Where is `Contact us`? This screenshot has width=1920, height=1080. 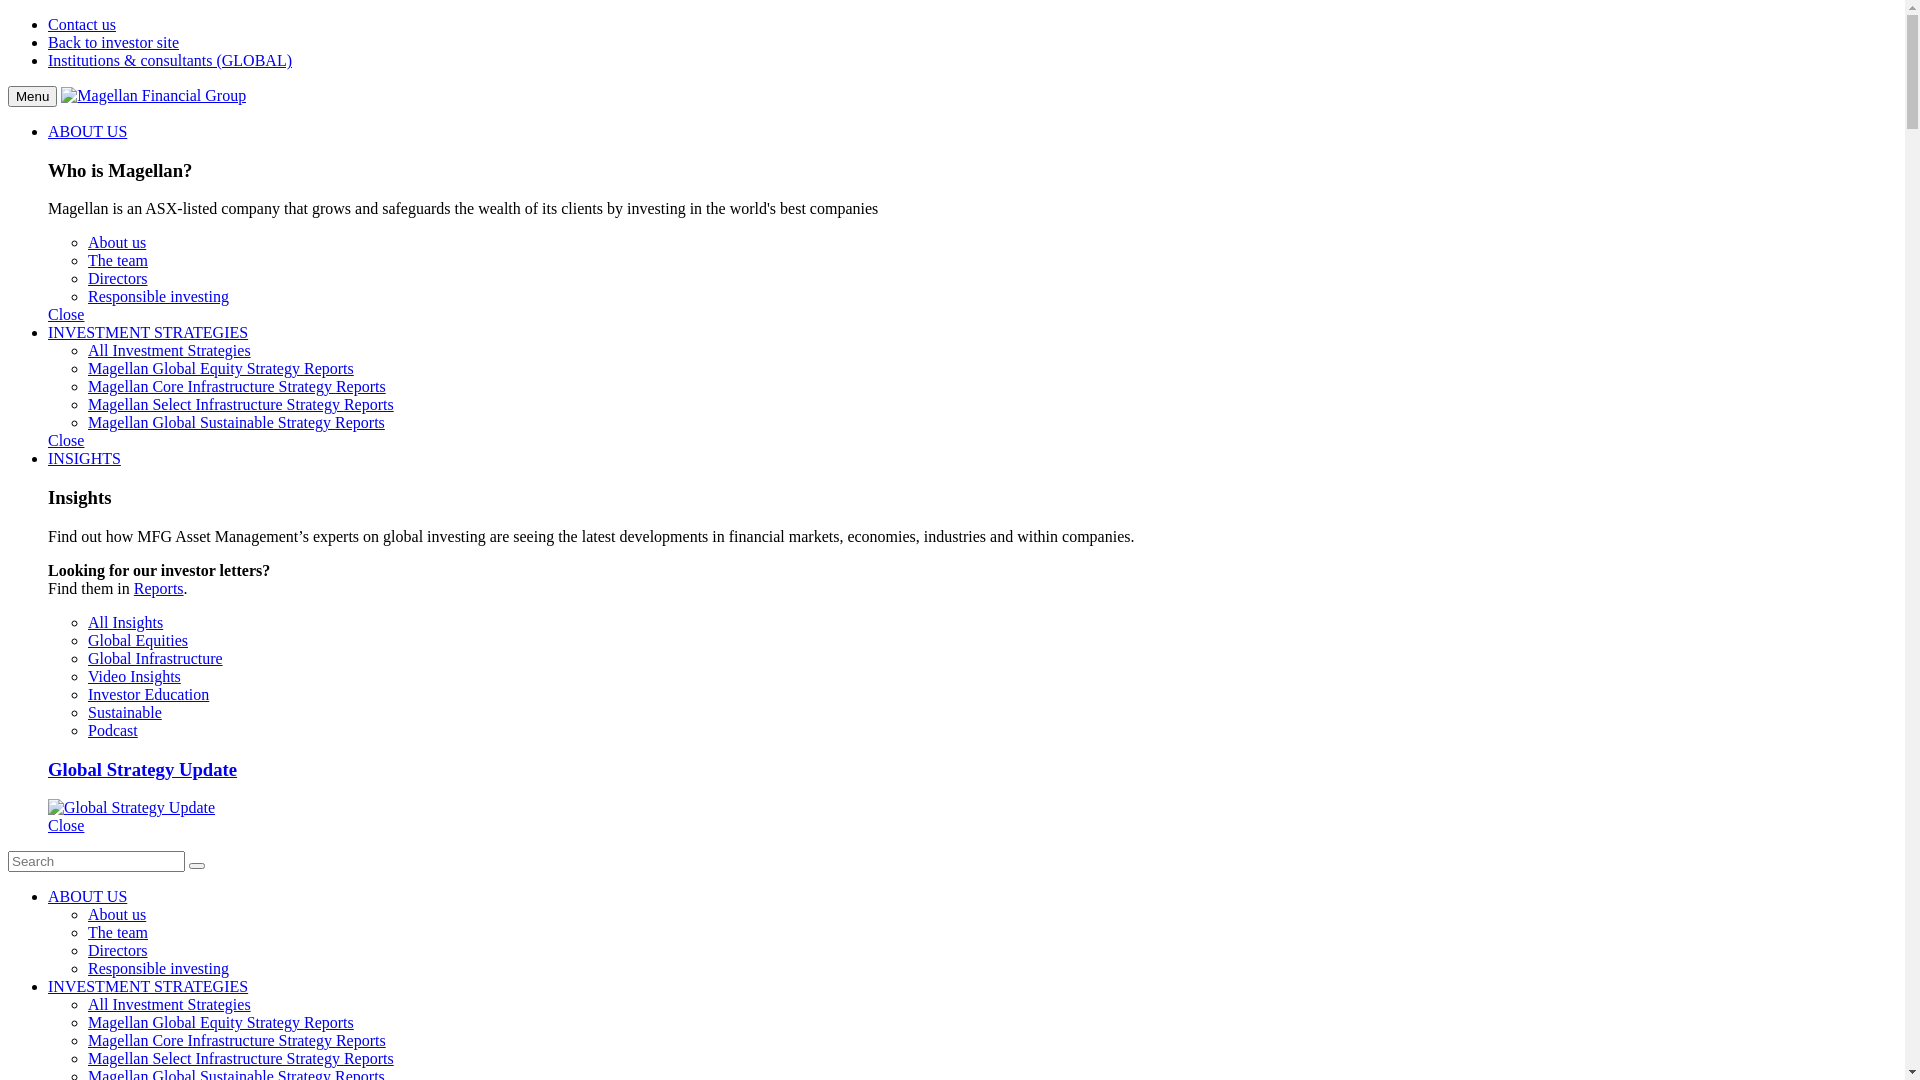 Contact us is located at coordinates (82, 24).